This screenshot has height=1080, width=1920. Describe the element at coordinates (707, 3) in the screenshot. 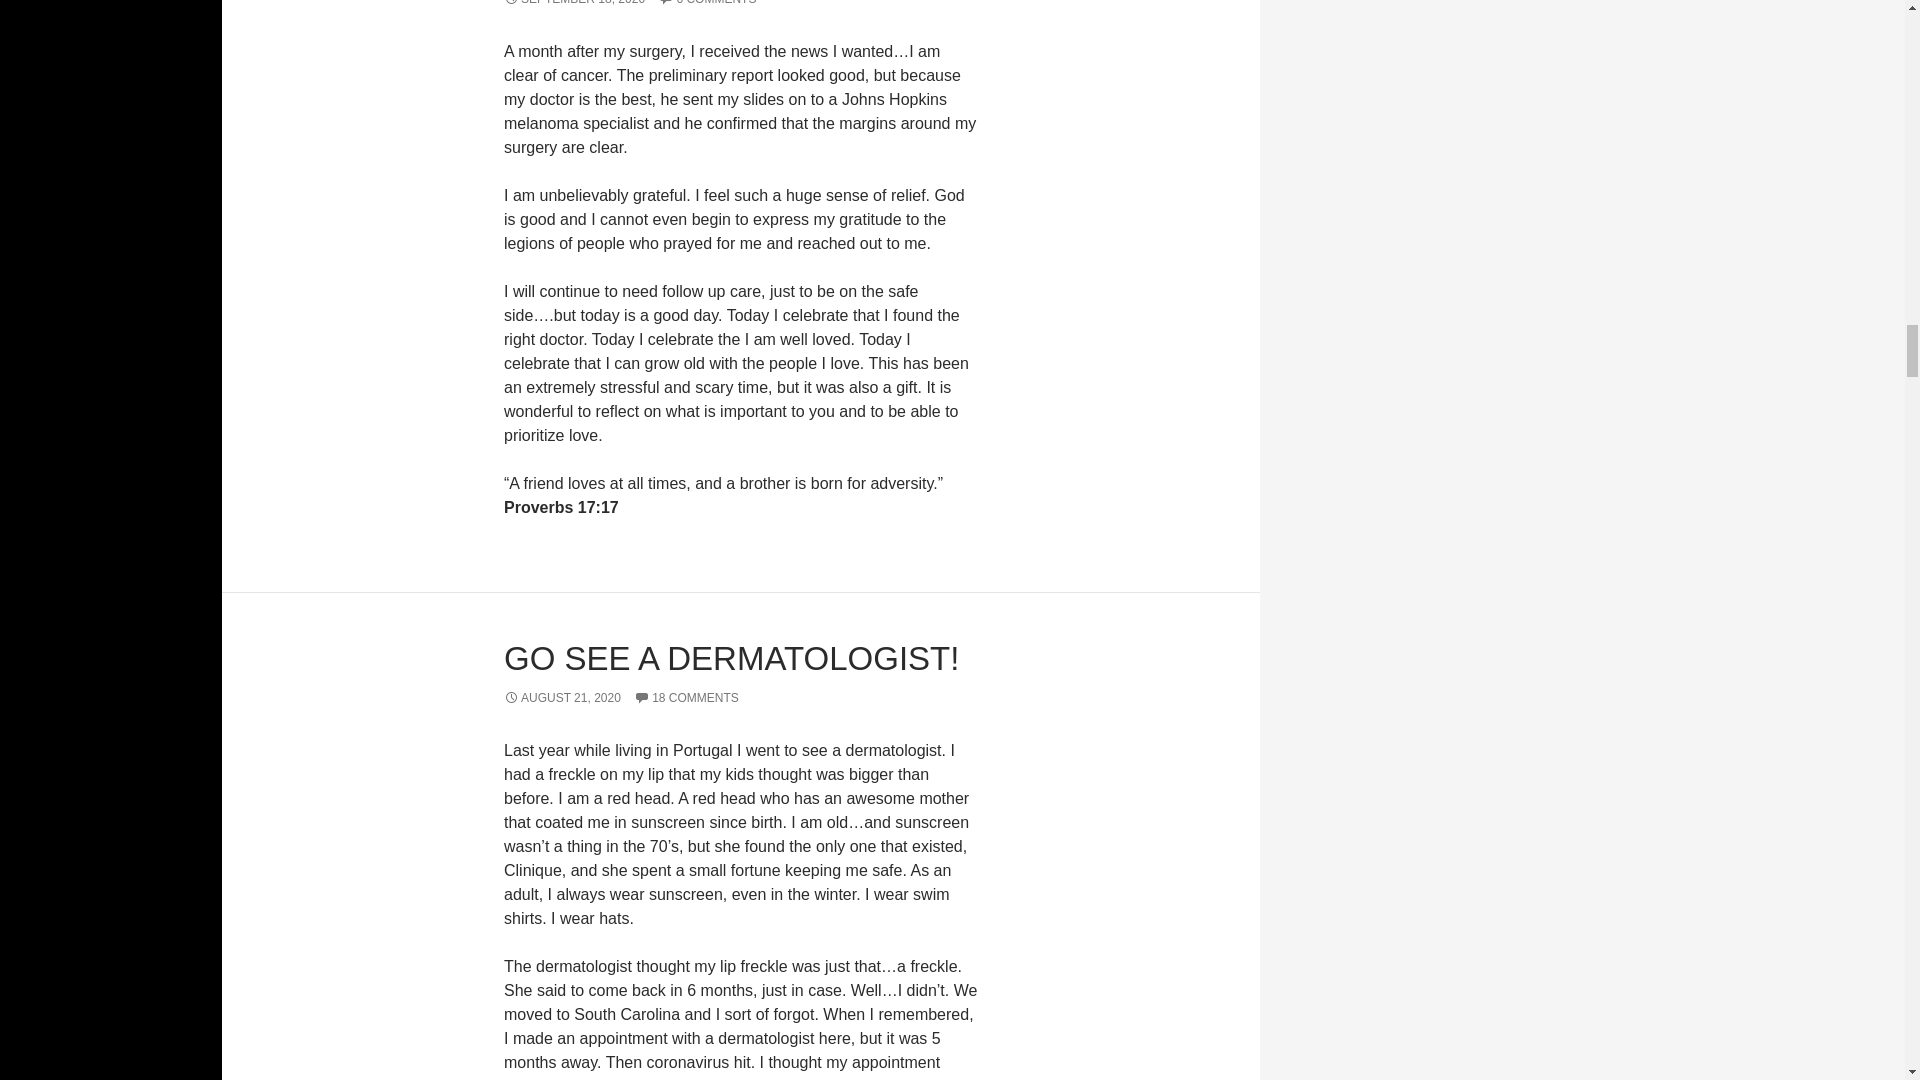

I see `6 COMMENTS` at that location.